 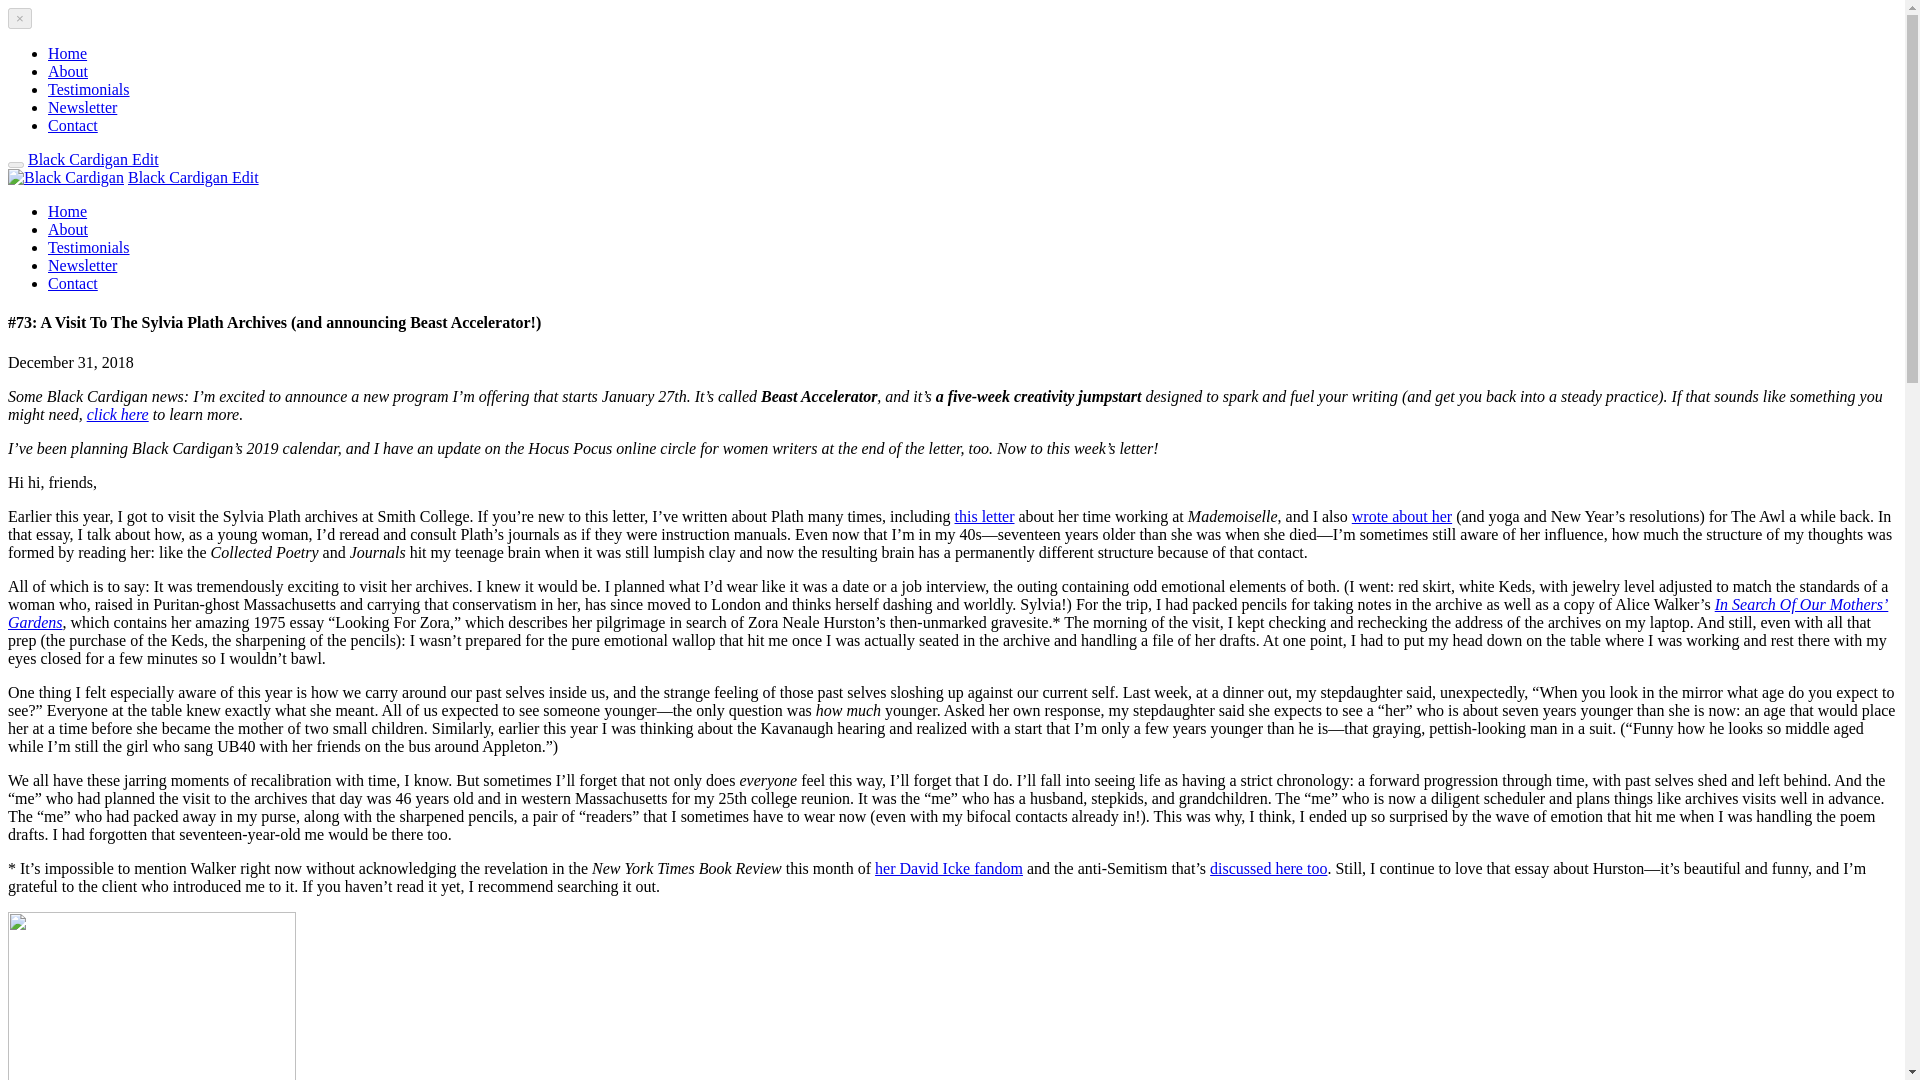 I want to click on About, so click(x=68, y=70).